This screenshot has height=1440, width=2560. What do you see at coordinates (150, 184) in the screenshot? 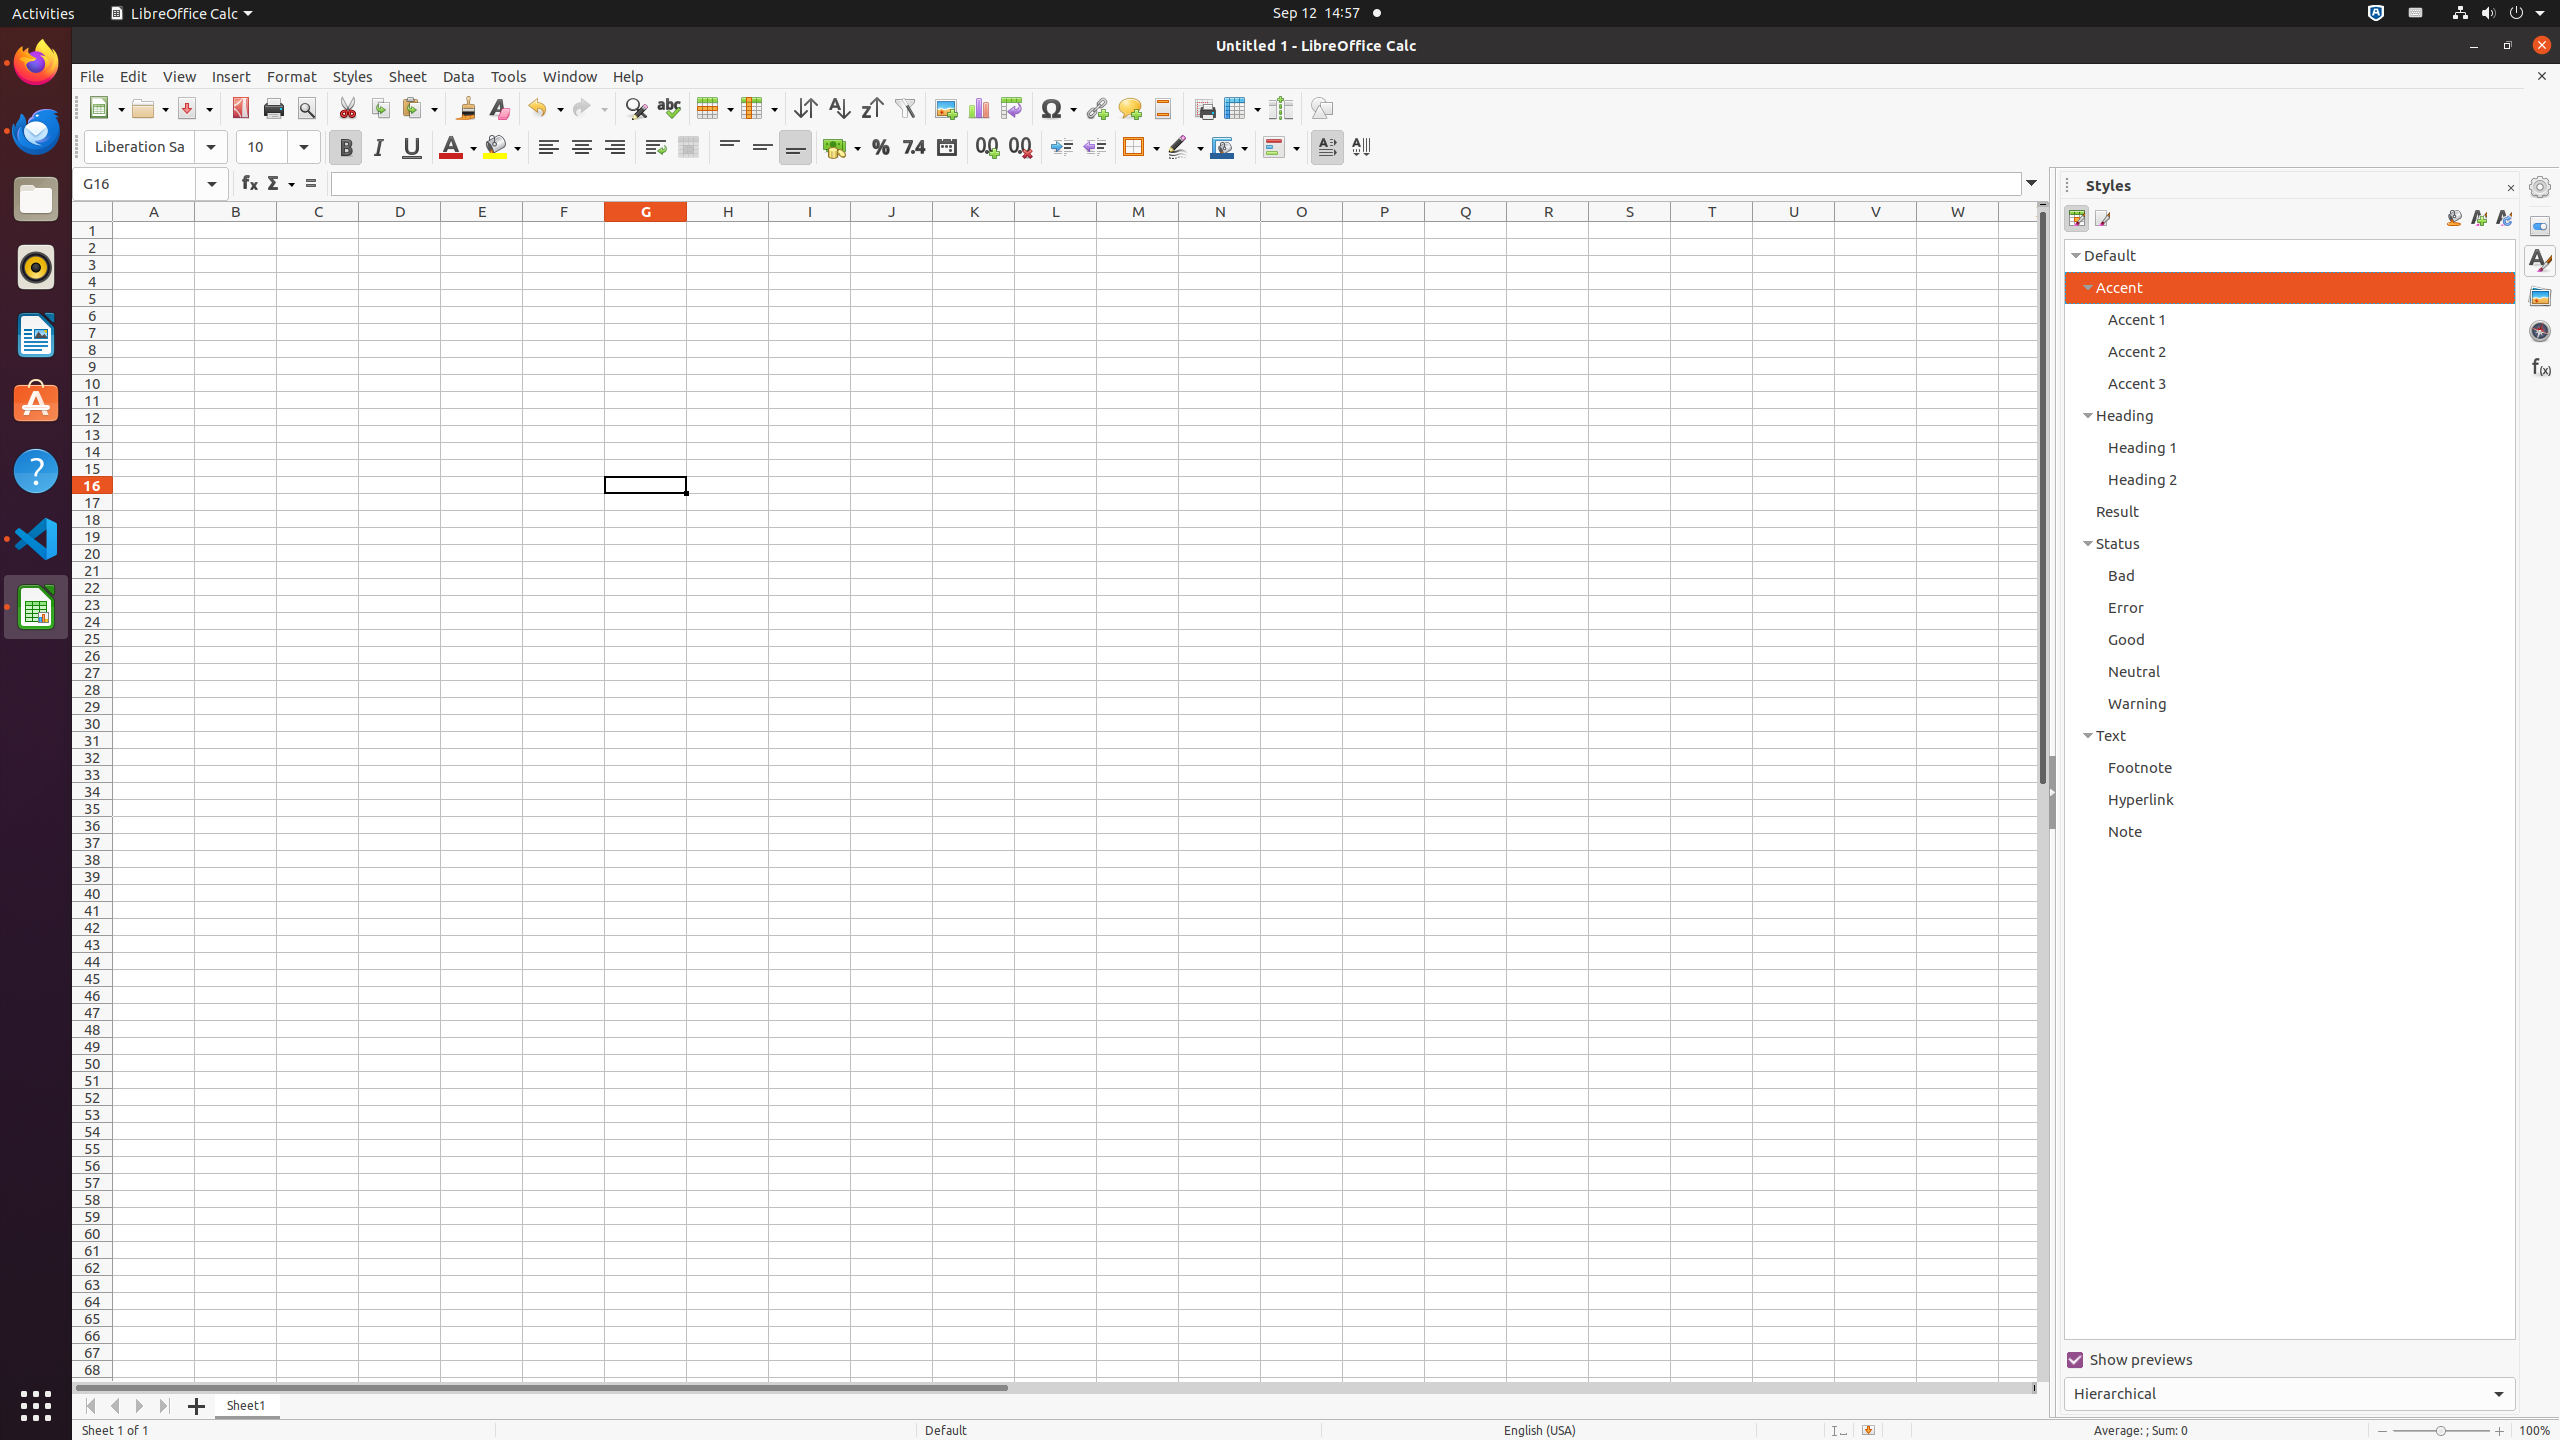
I see `Name Box` at bounding box center [150, 184].